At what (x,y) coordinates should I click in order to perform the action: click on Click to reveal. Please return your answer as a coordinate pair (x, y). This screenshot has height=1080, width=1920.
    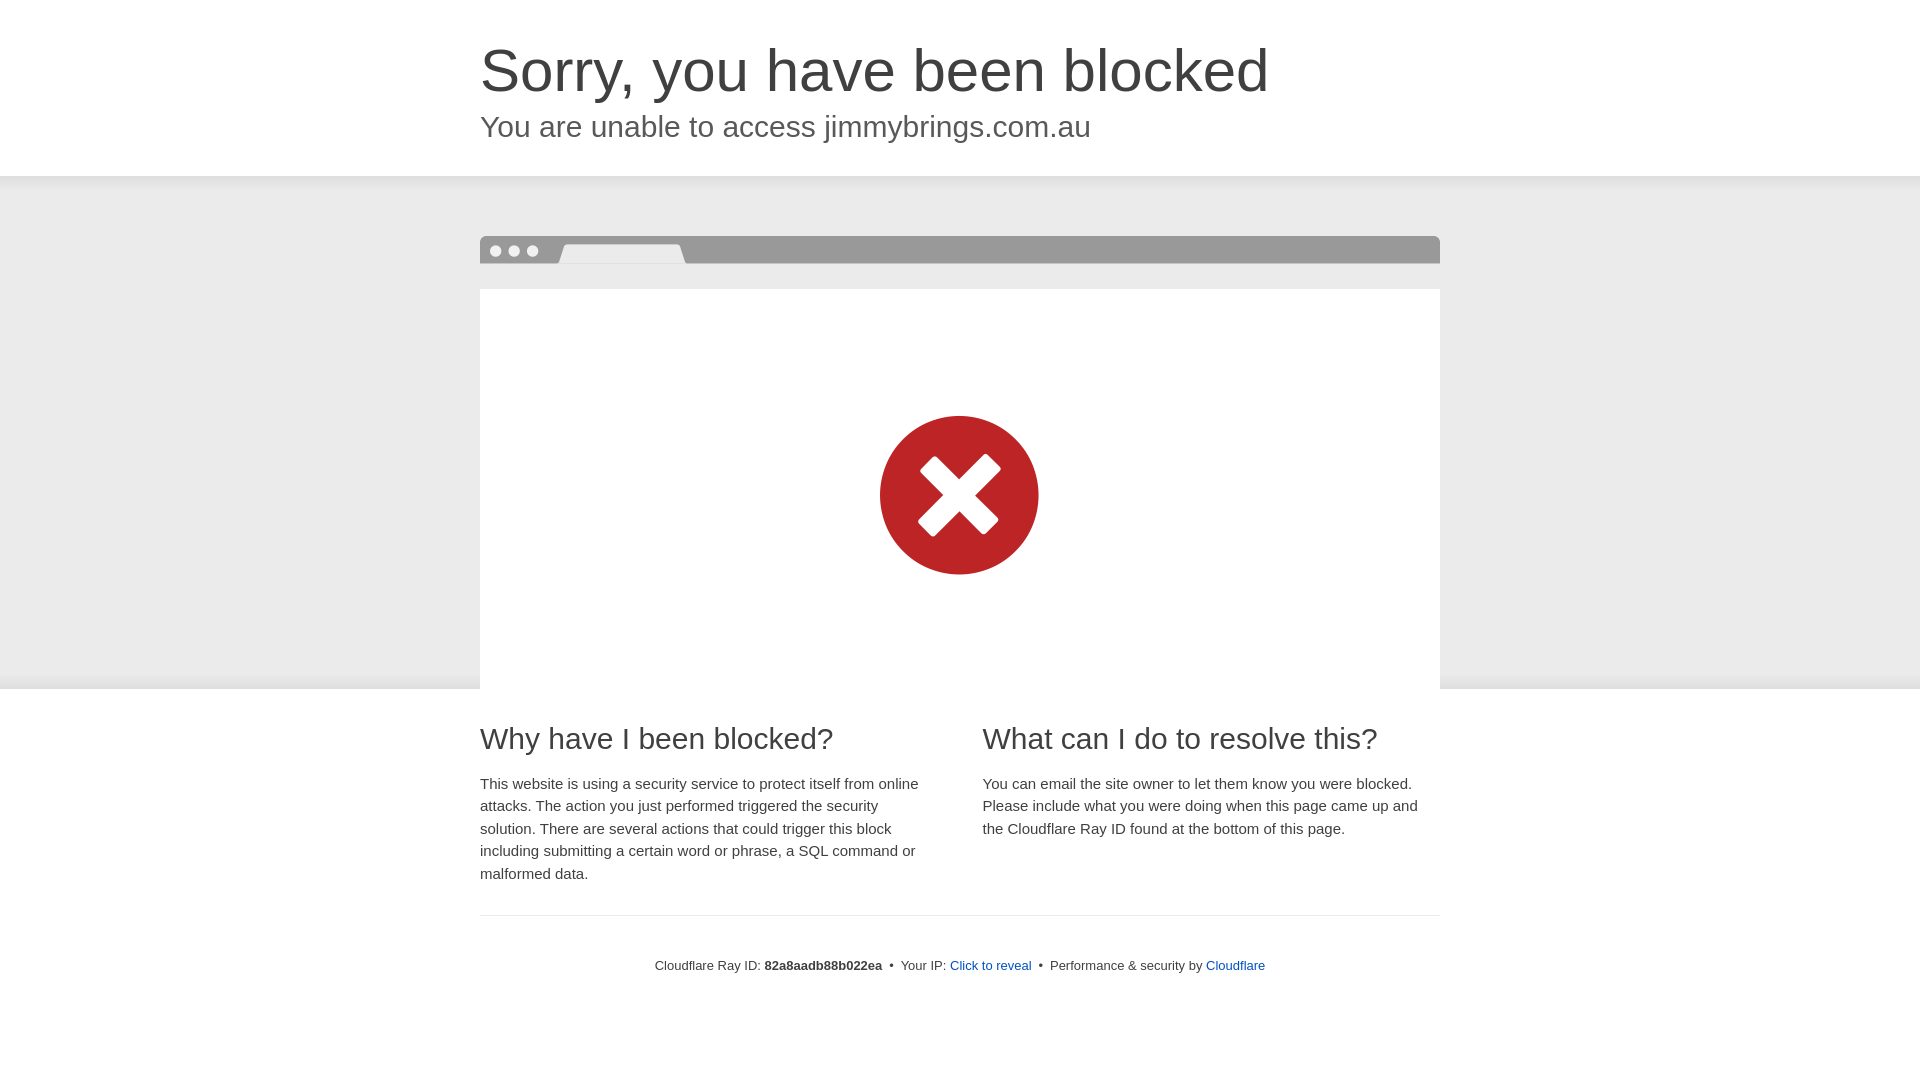
    Looking at the image, I should click on (991, 966).